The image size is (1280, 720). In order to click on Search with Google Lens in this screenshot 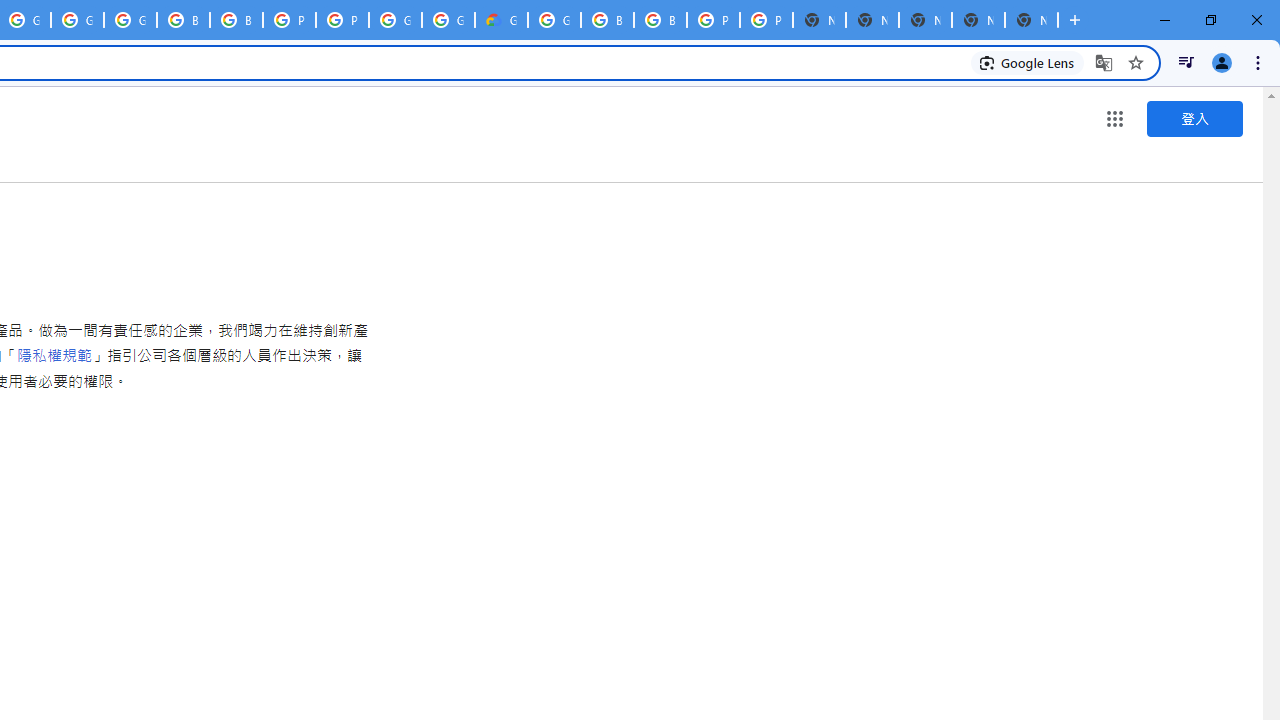, I will do `click(1028, 62)`.